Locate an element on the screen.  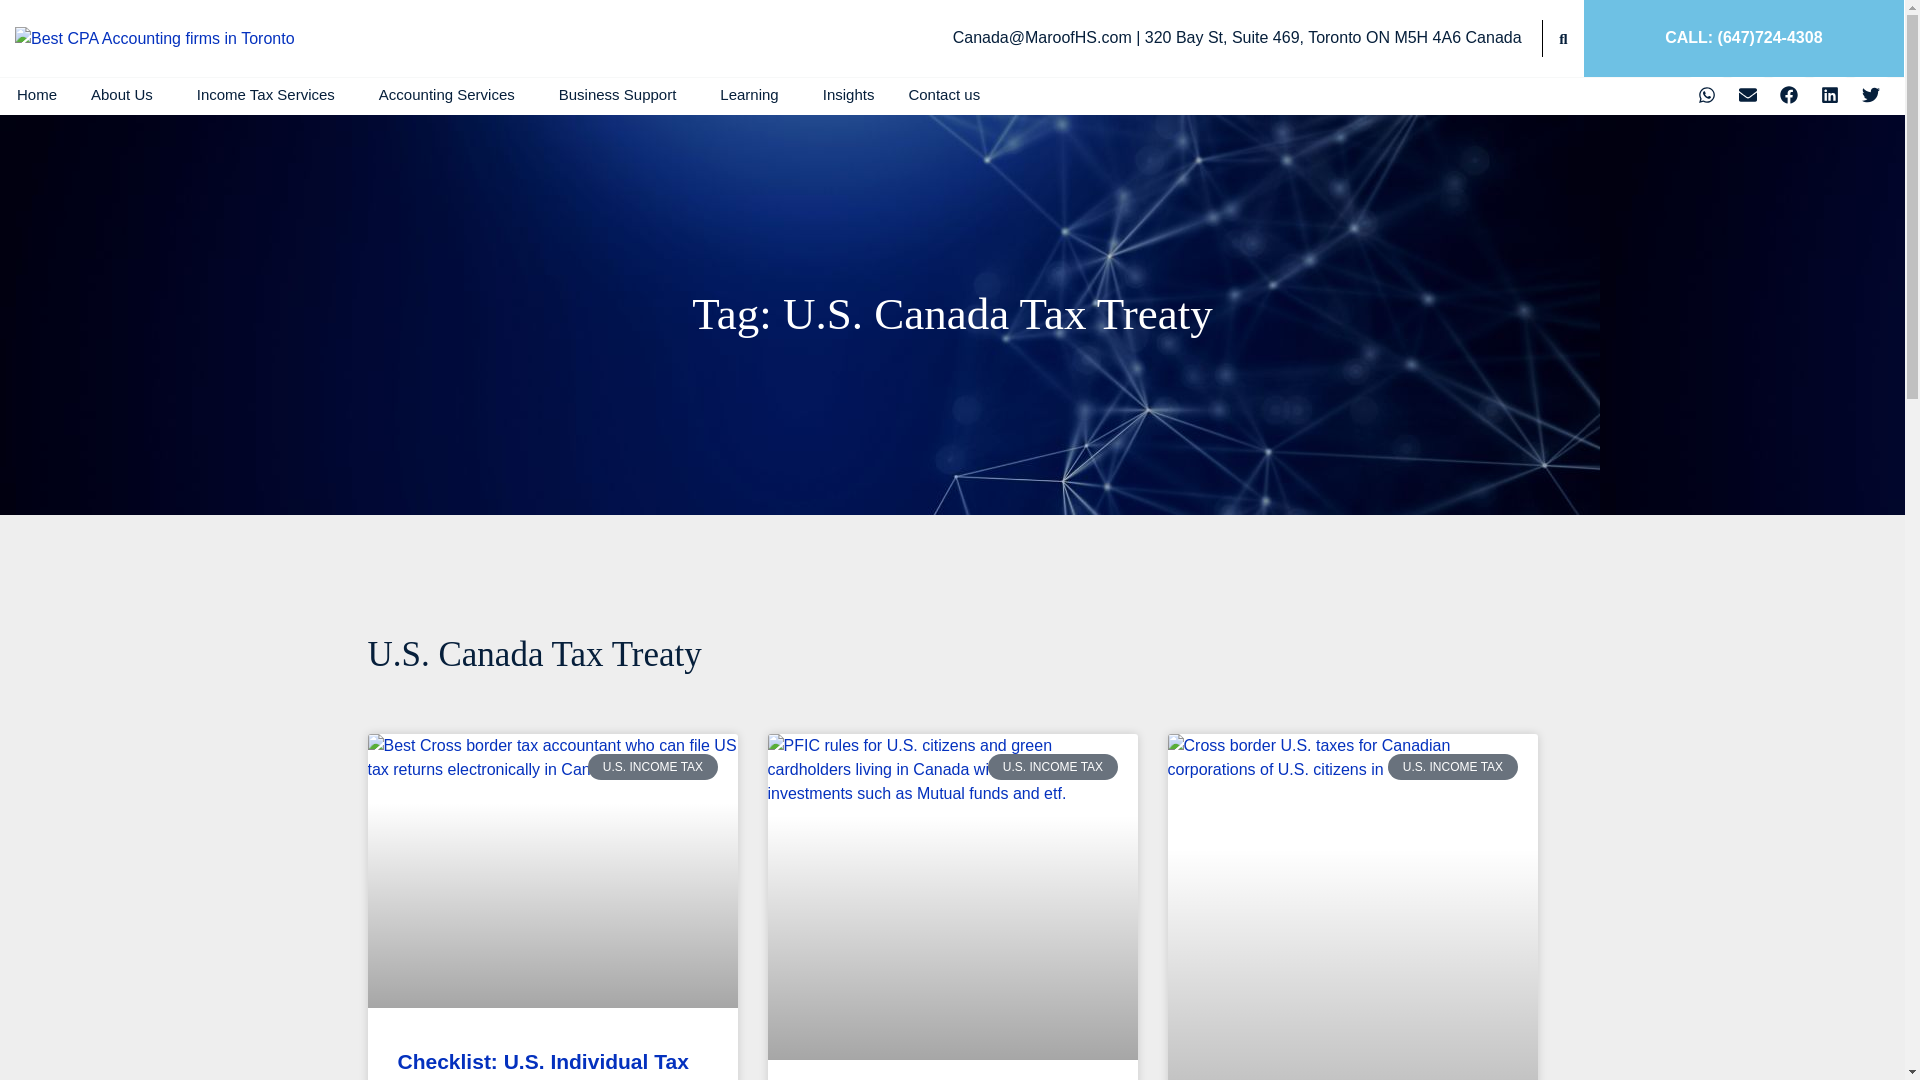
Twitter is located at coordinates (1870, 94).